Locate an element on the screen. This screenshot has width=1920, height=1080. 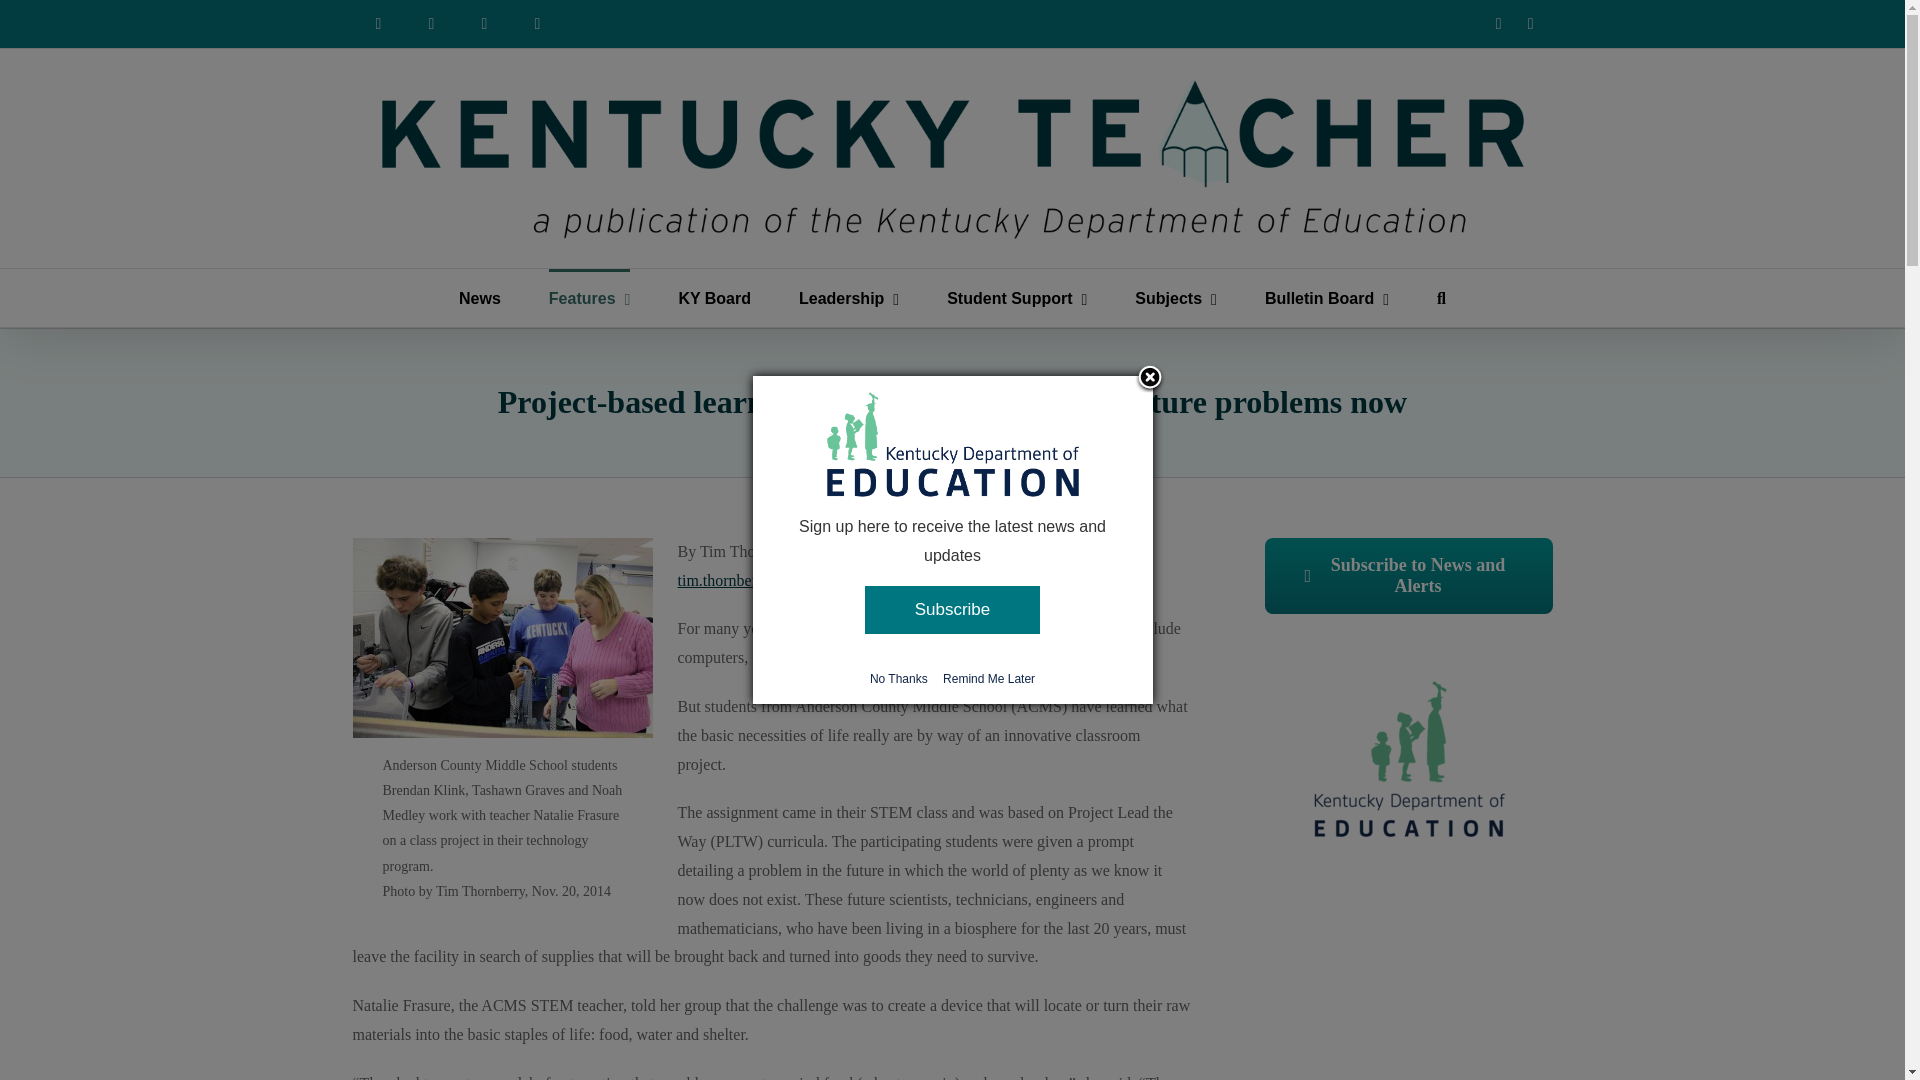
KY Board is located at coordinates (714, 298).